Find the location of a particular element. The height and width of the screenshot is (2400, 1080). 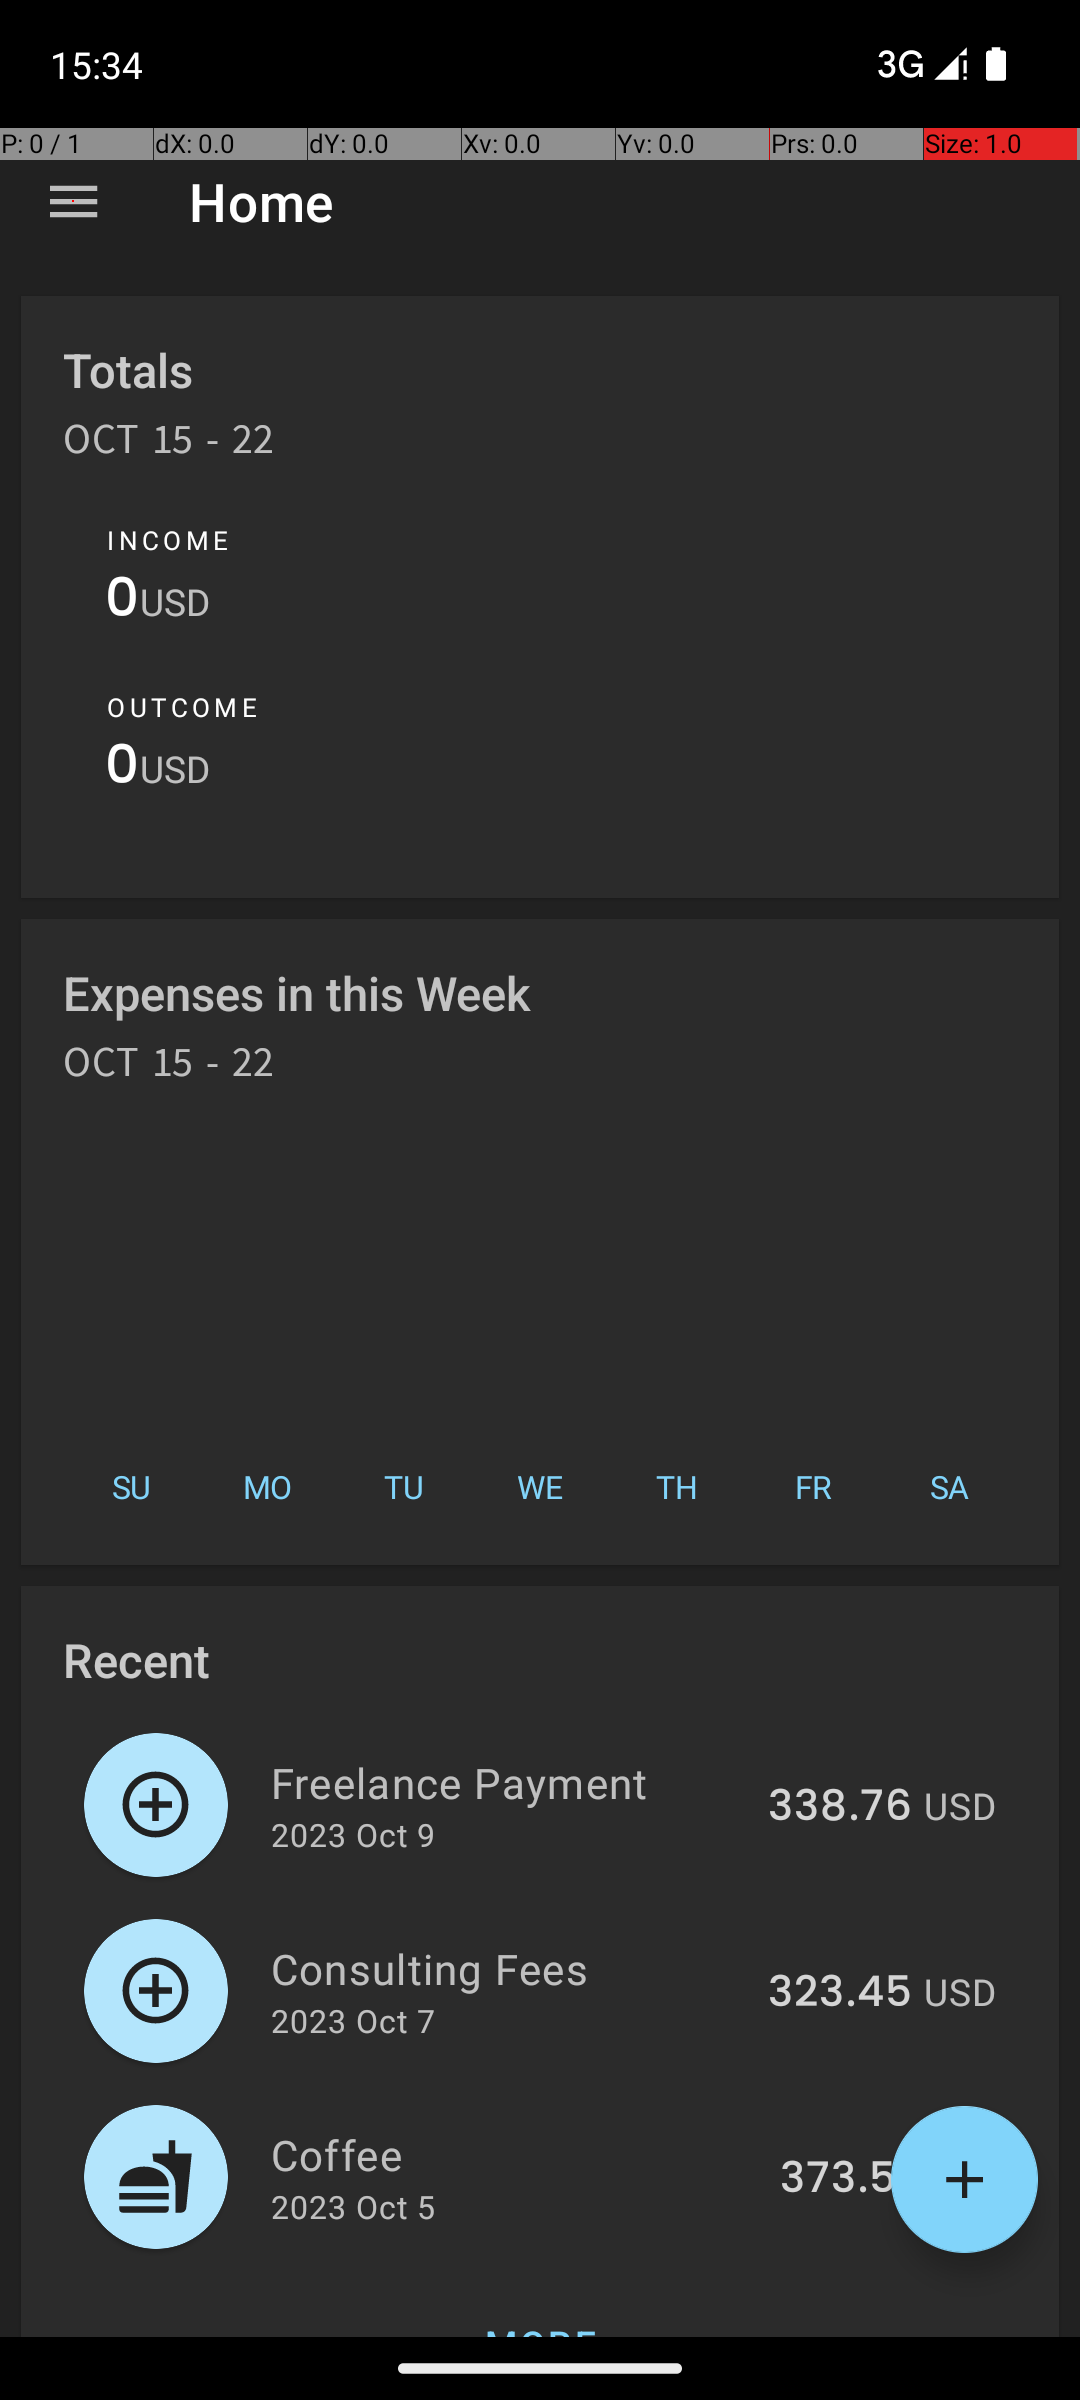

373.51 is located at coordinates (846, 2179).